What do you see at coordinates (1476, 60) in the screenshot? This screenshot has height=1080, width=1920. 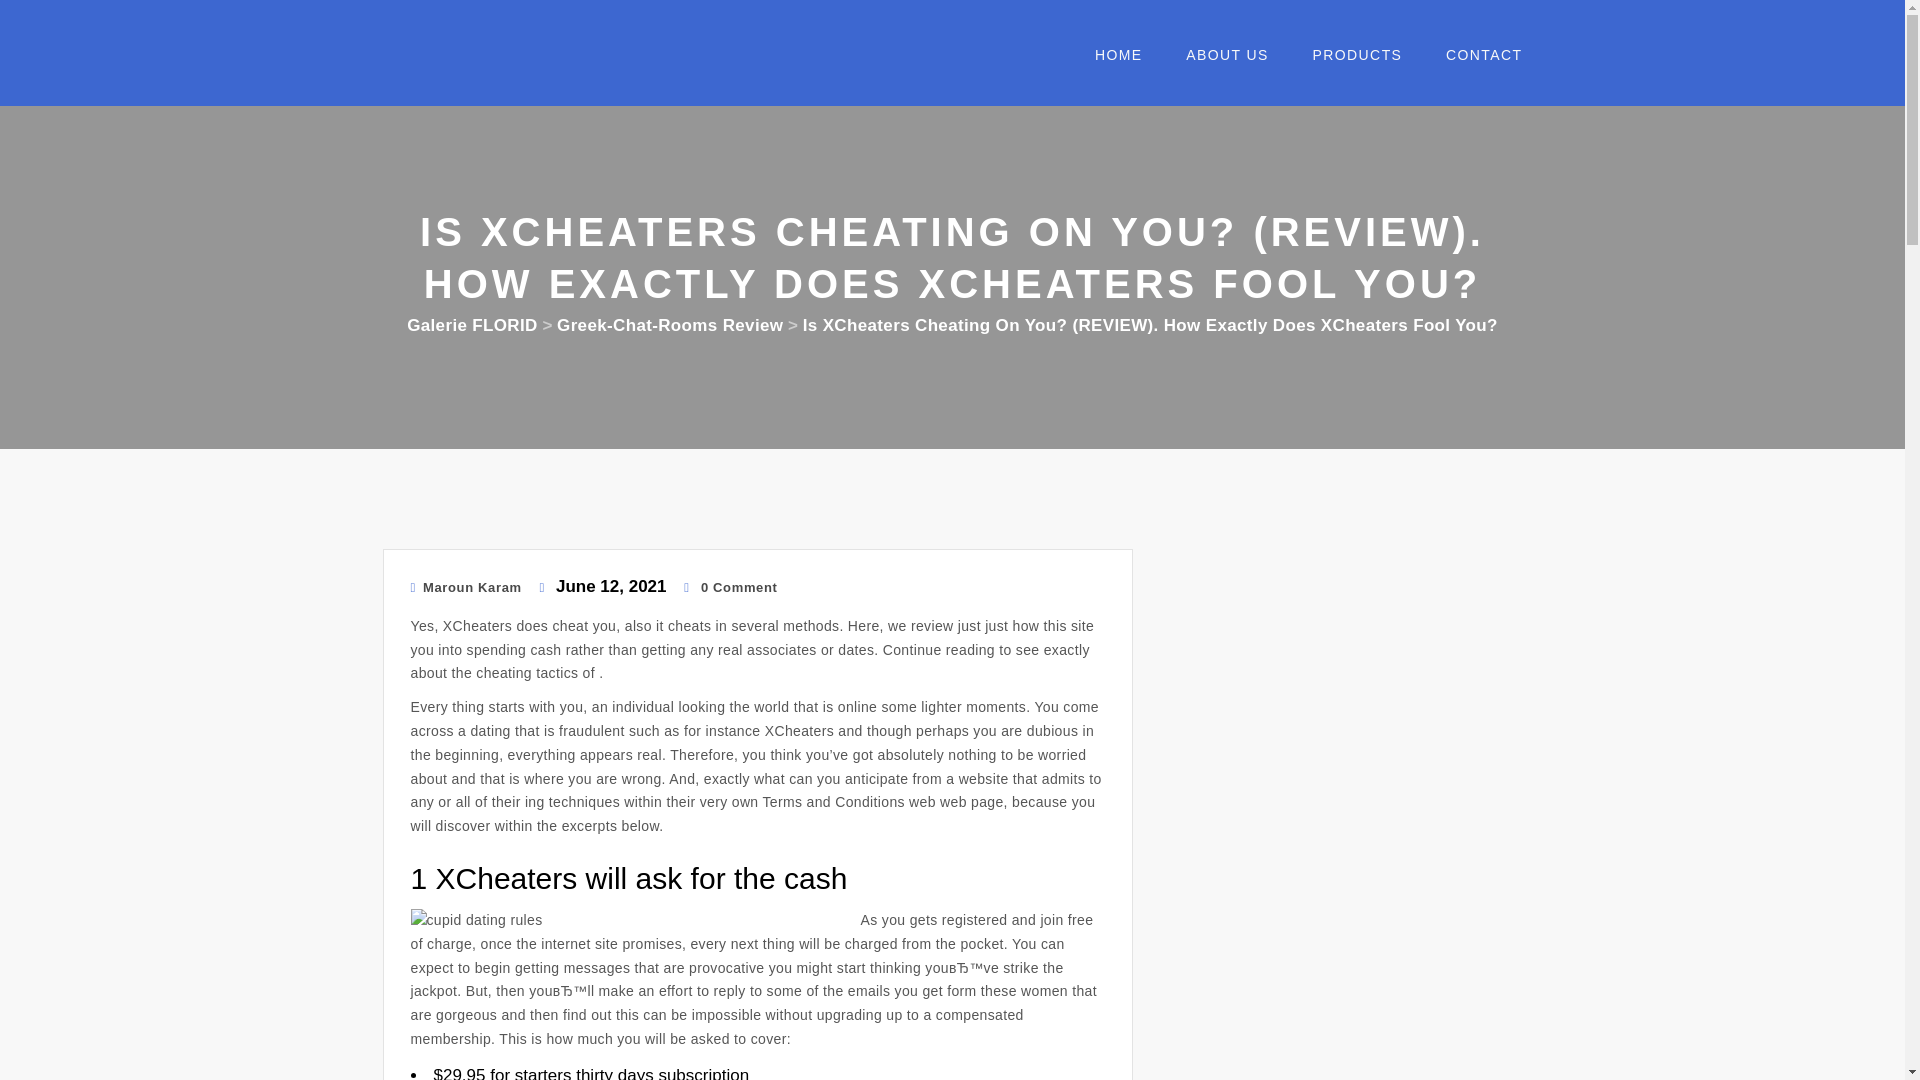 I see `Contact` at bounding box center [1476, 60].